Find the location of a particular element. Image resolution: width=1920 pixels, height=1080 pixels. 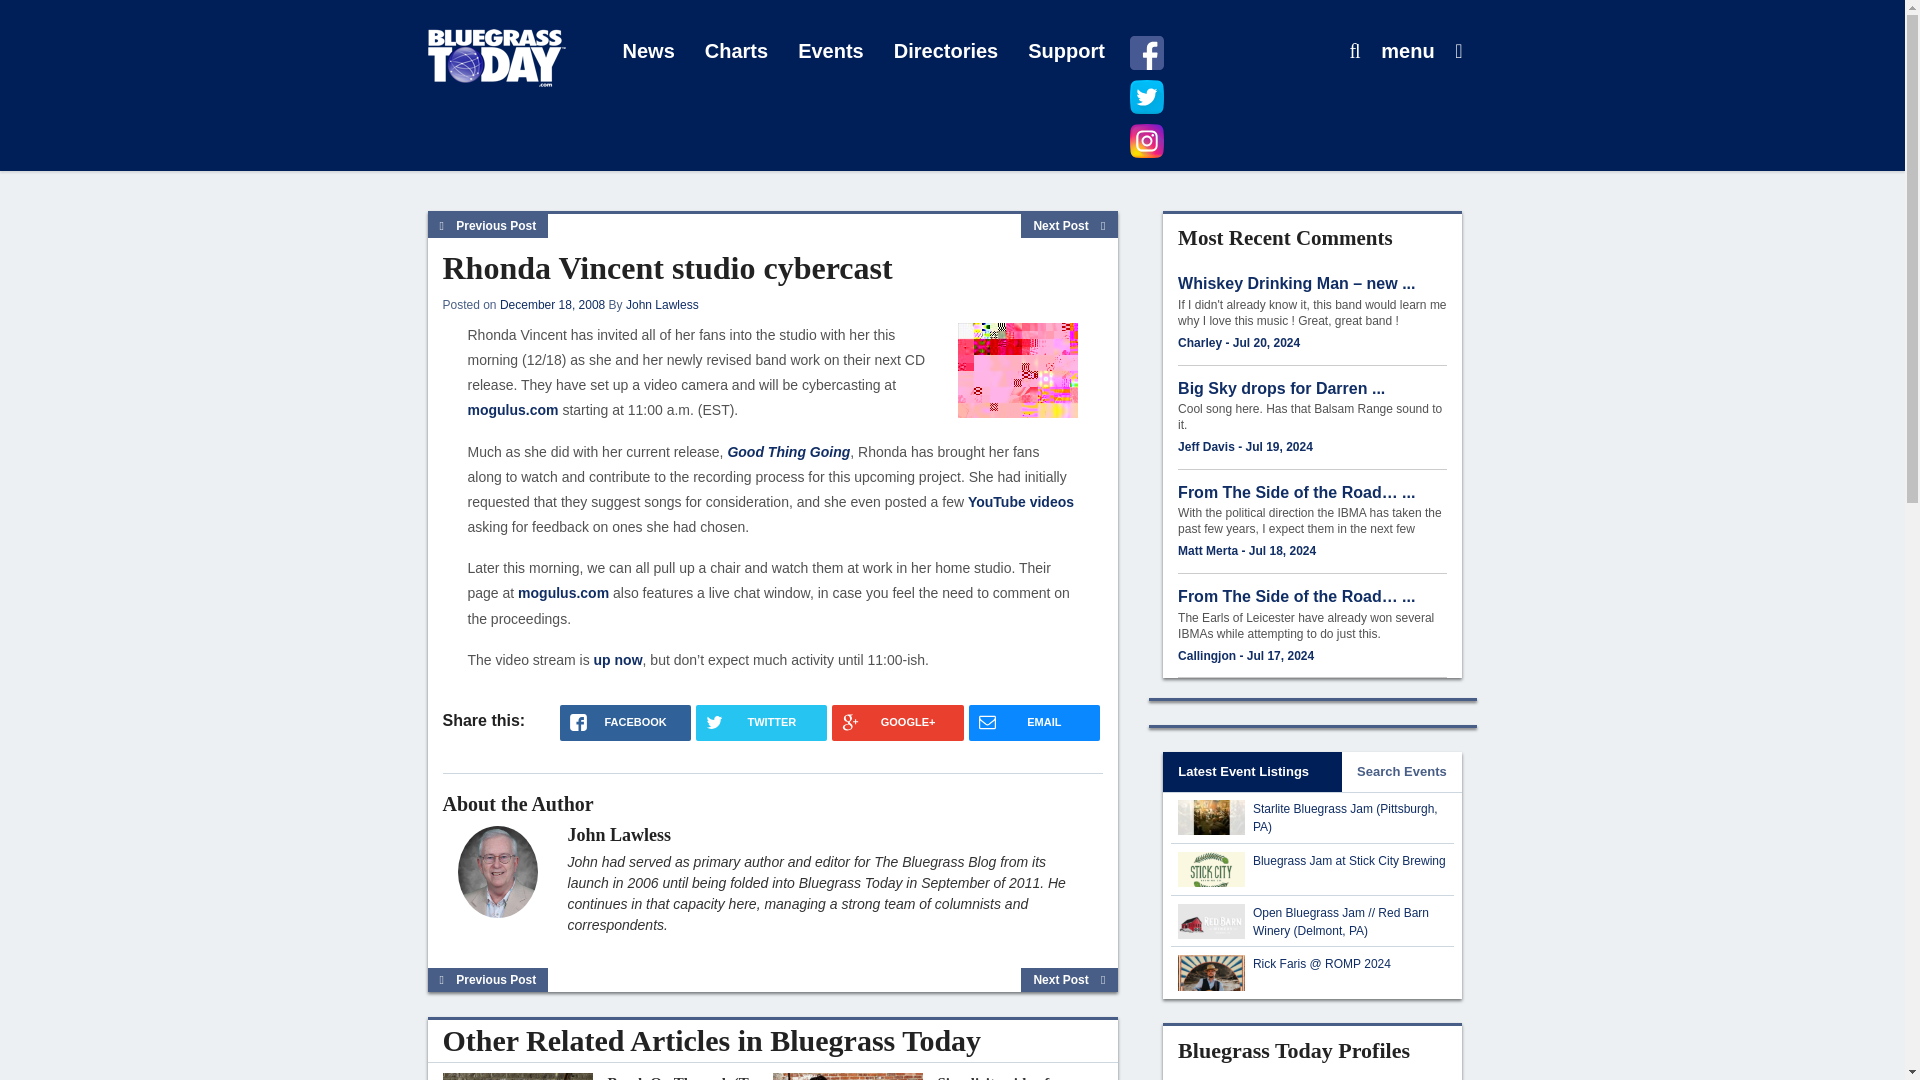

Watch the Rhonda Vincent video stream online is located at coordinates (513, 409).